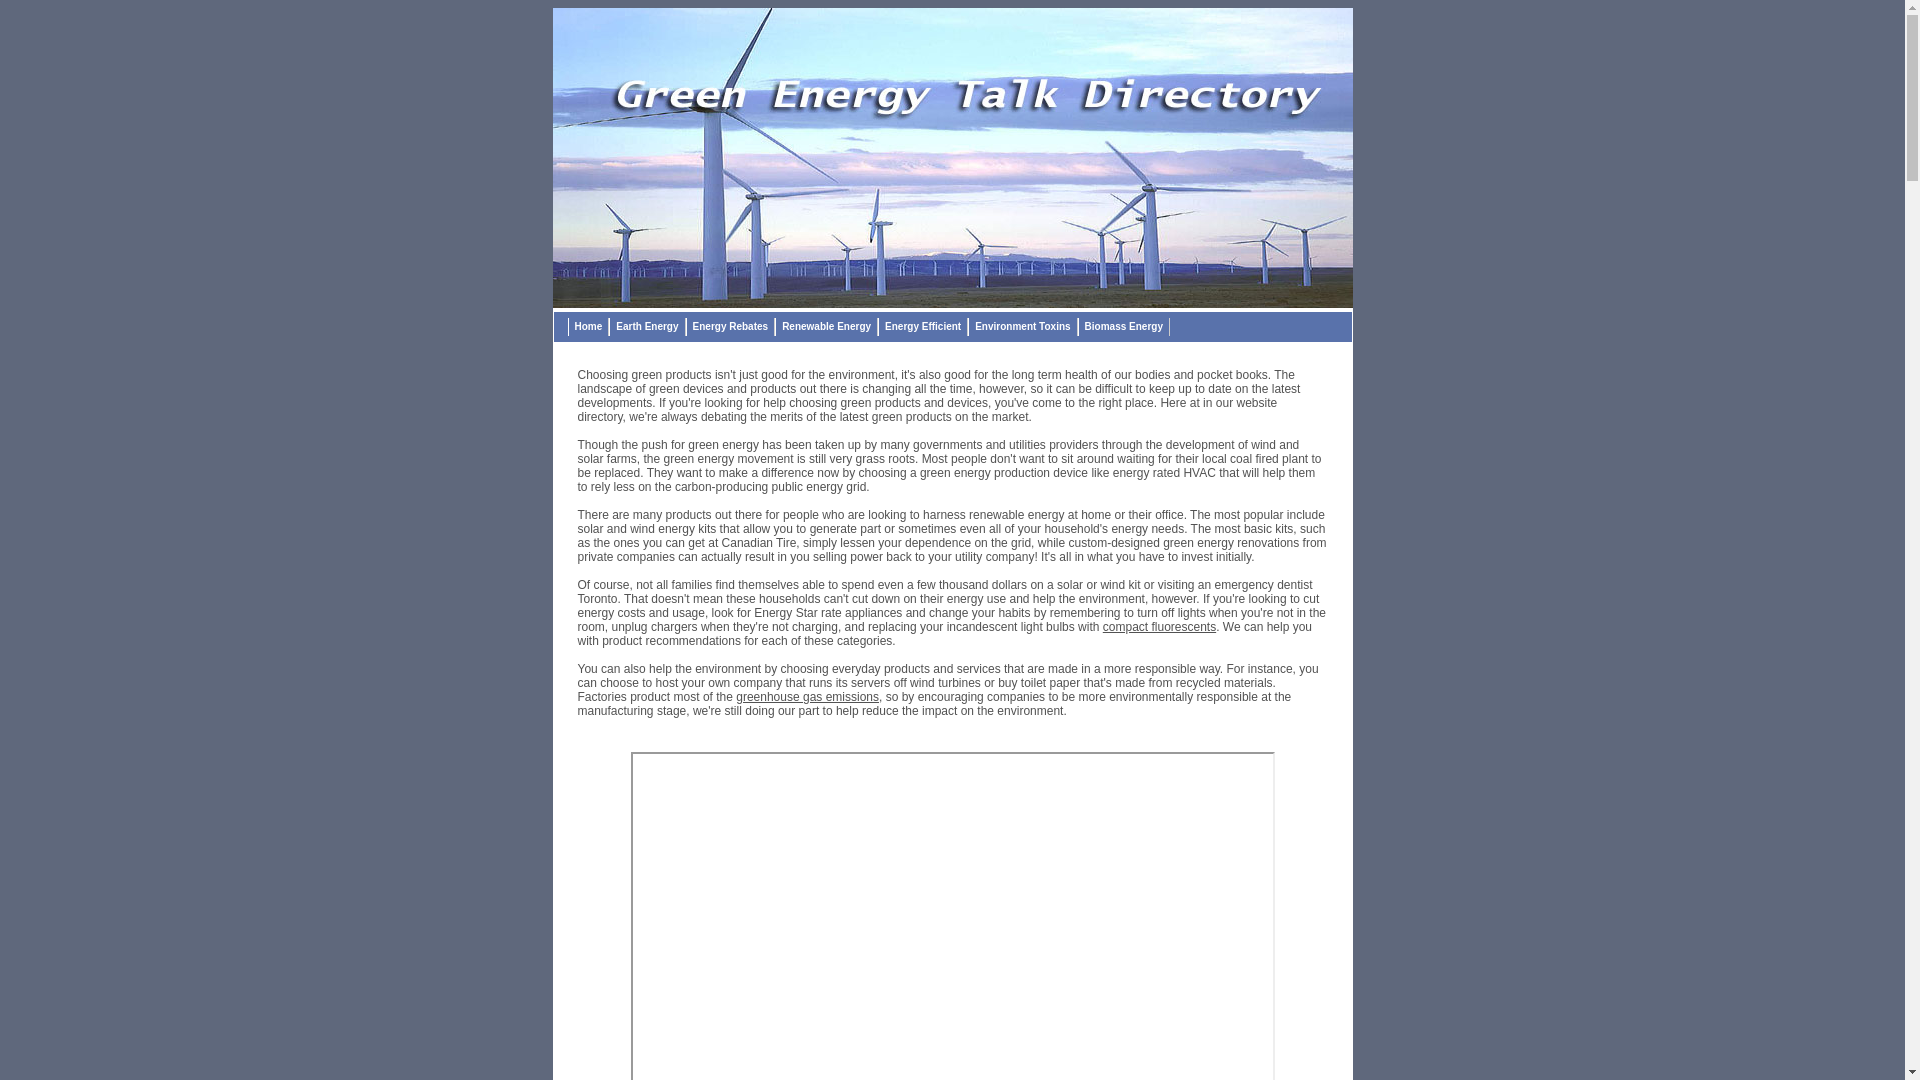  What do you see at coordinates (731, 327) in the screenshot?
I see `Energy Rebates` at bounding box center [731, 327].